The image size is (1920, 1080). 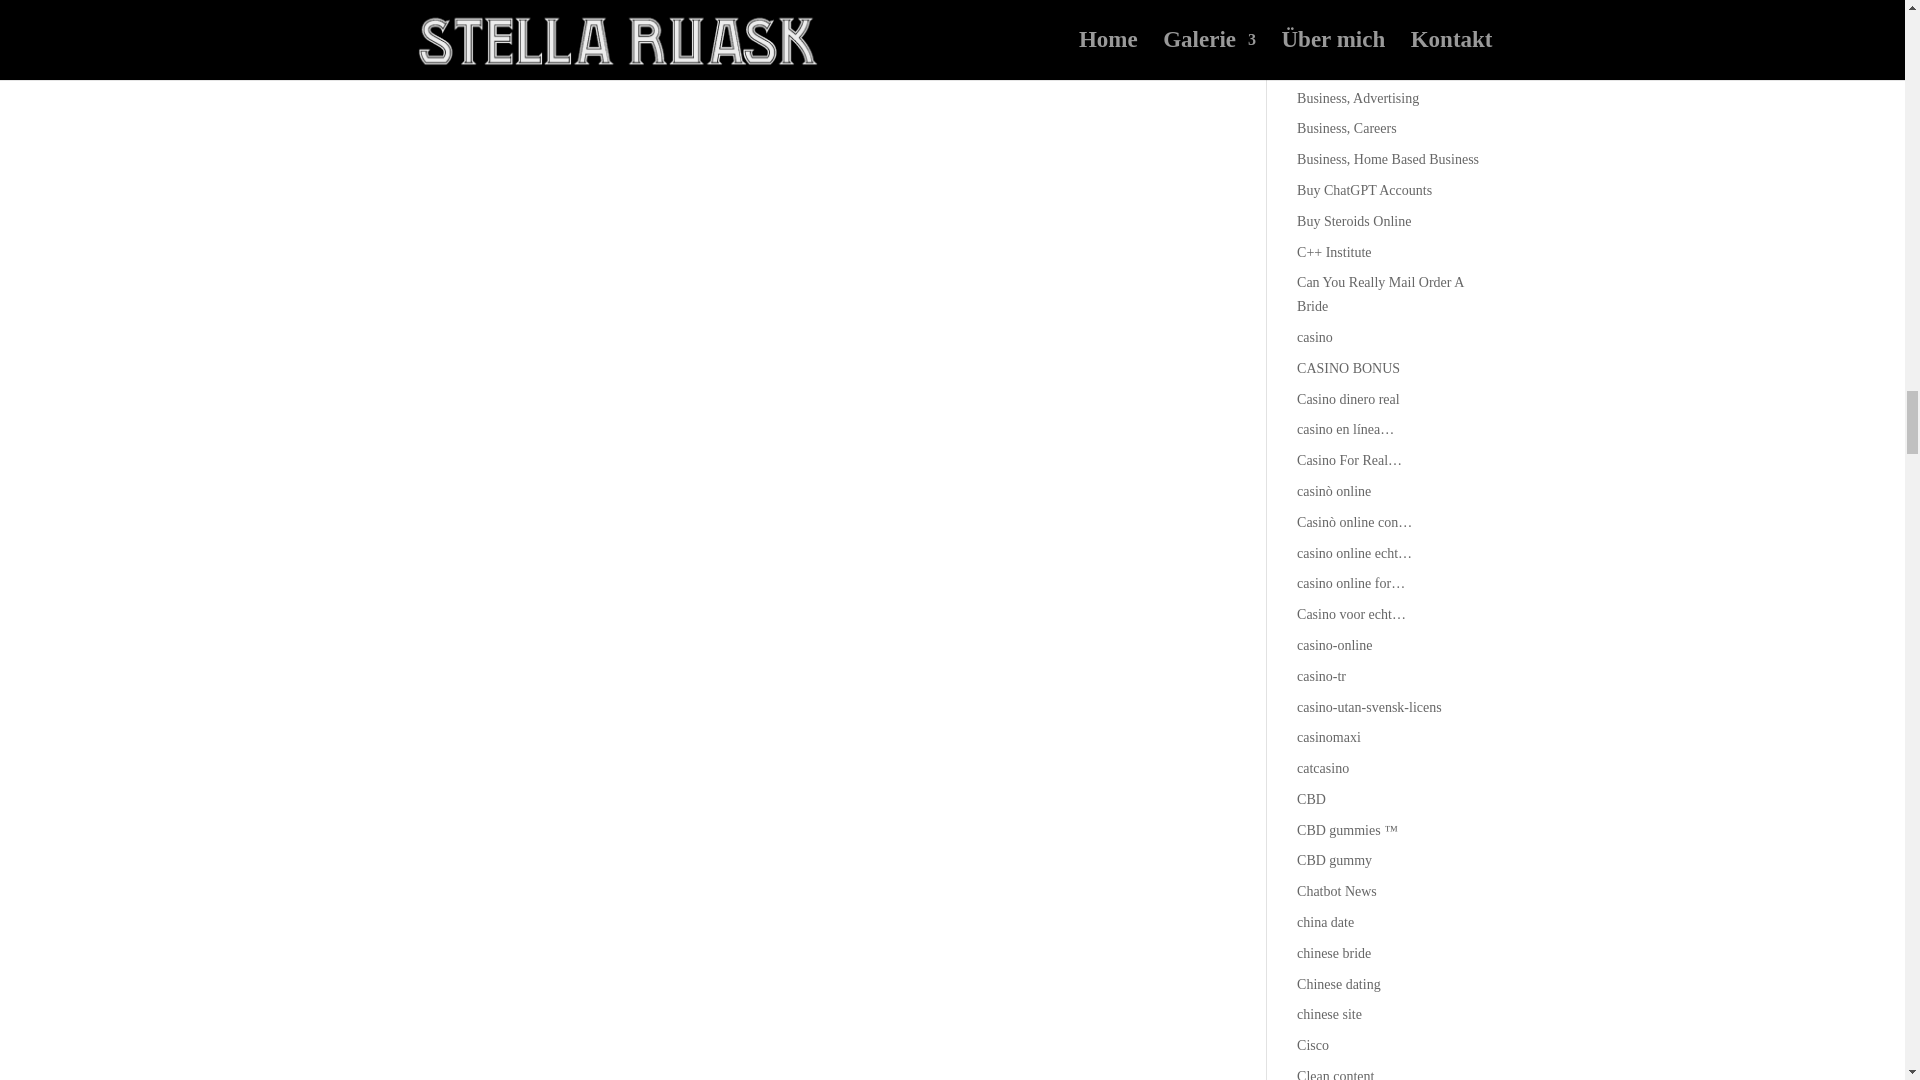 What do you see at coordinates (1388, 160) in the screenshot?
I see `Business, Home Based Business` at bounding box center [1388, 160].